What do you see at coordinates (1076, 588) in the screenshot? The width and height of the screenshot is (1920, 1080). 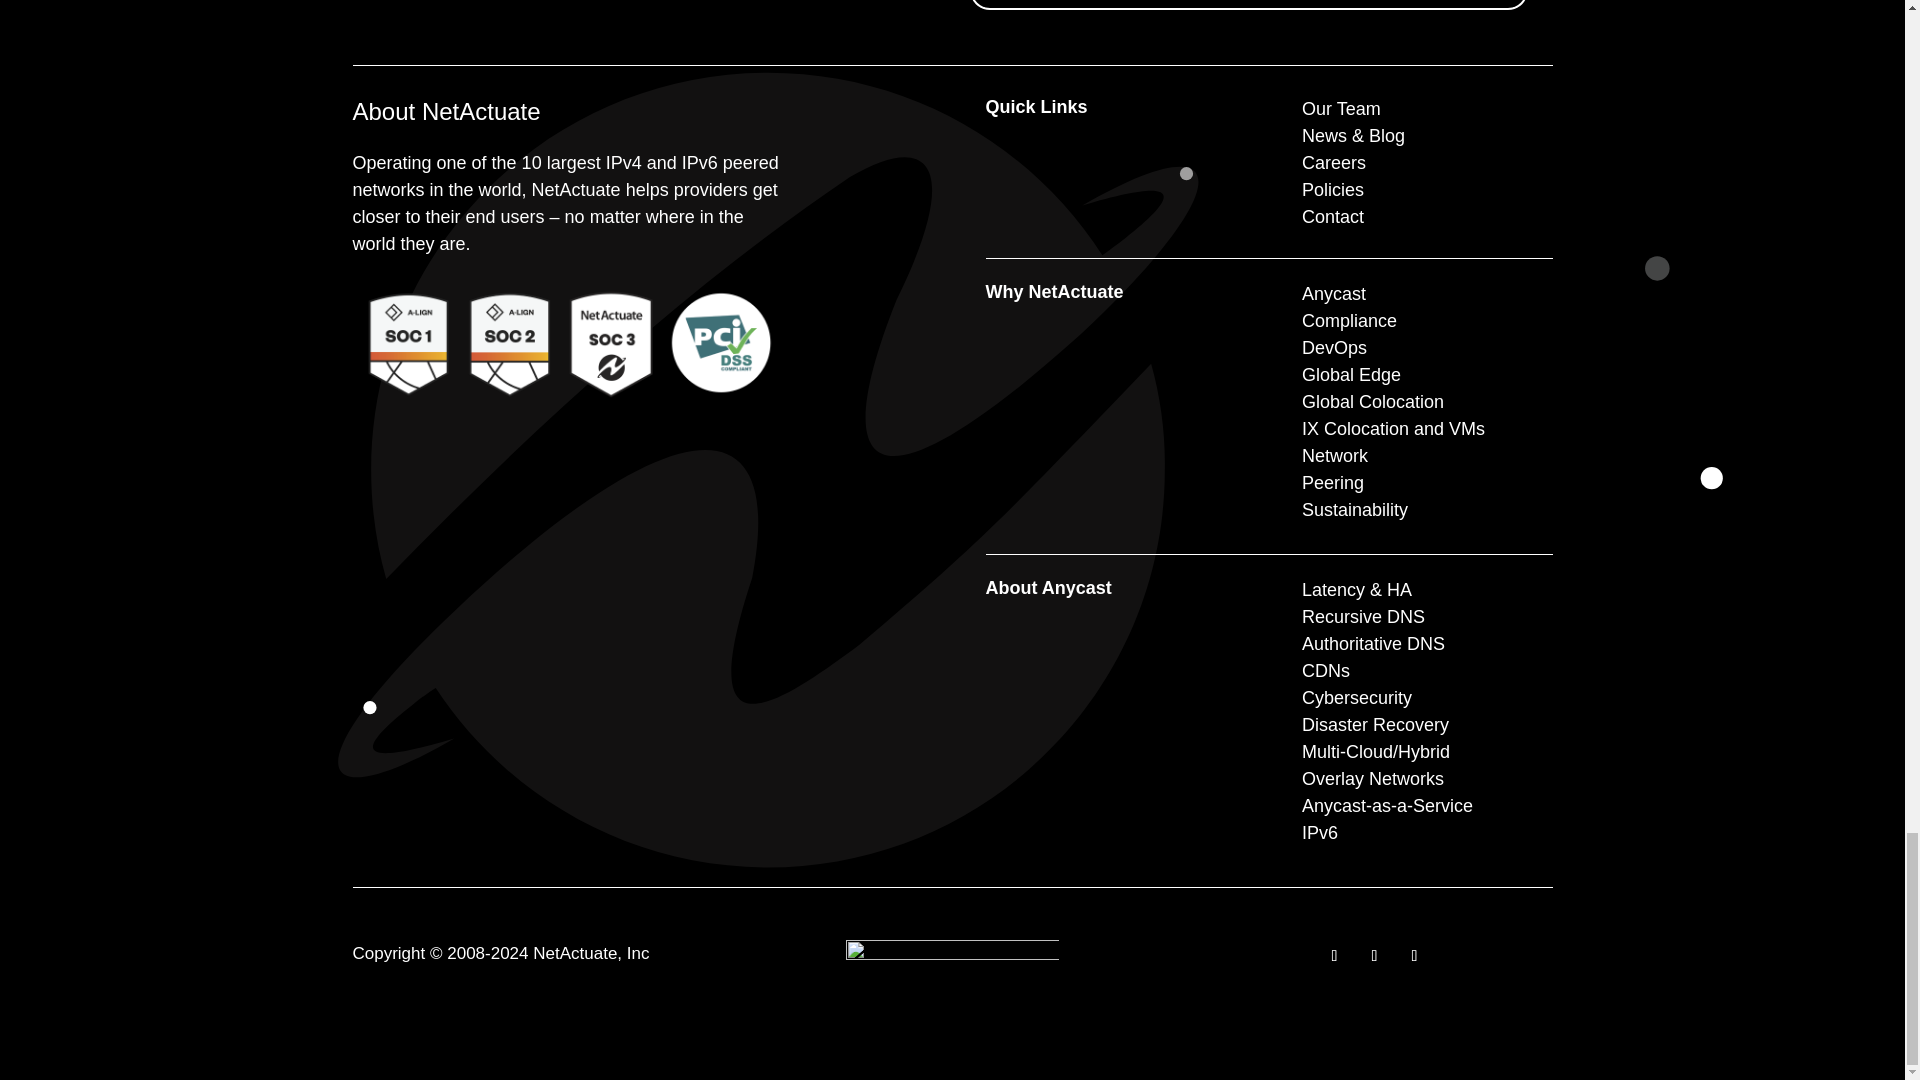 I see `BGP Anycast` at bounding box center [1076, 588].